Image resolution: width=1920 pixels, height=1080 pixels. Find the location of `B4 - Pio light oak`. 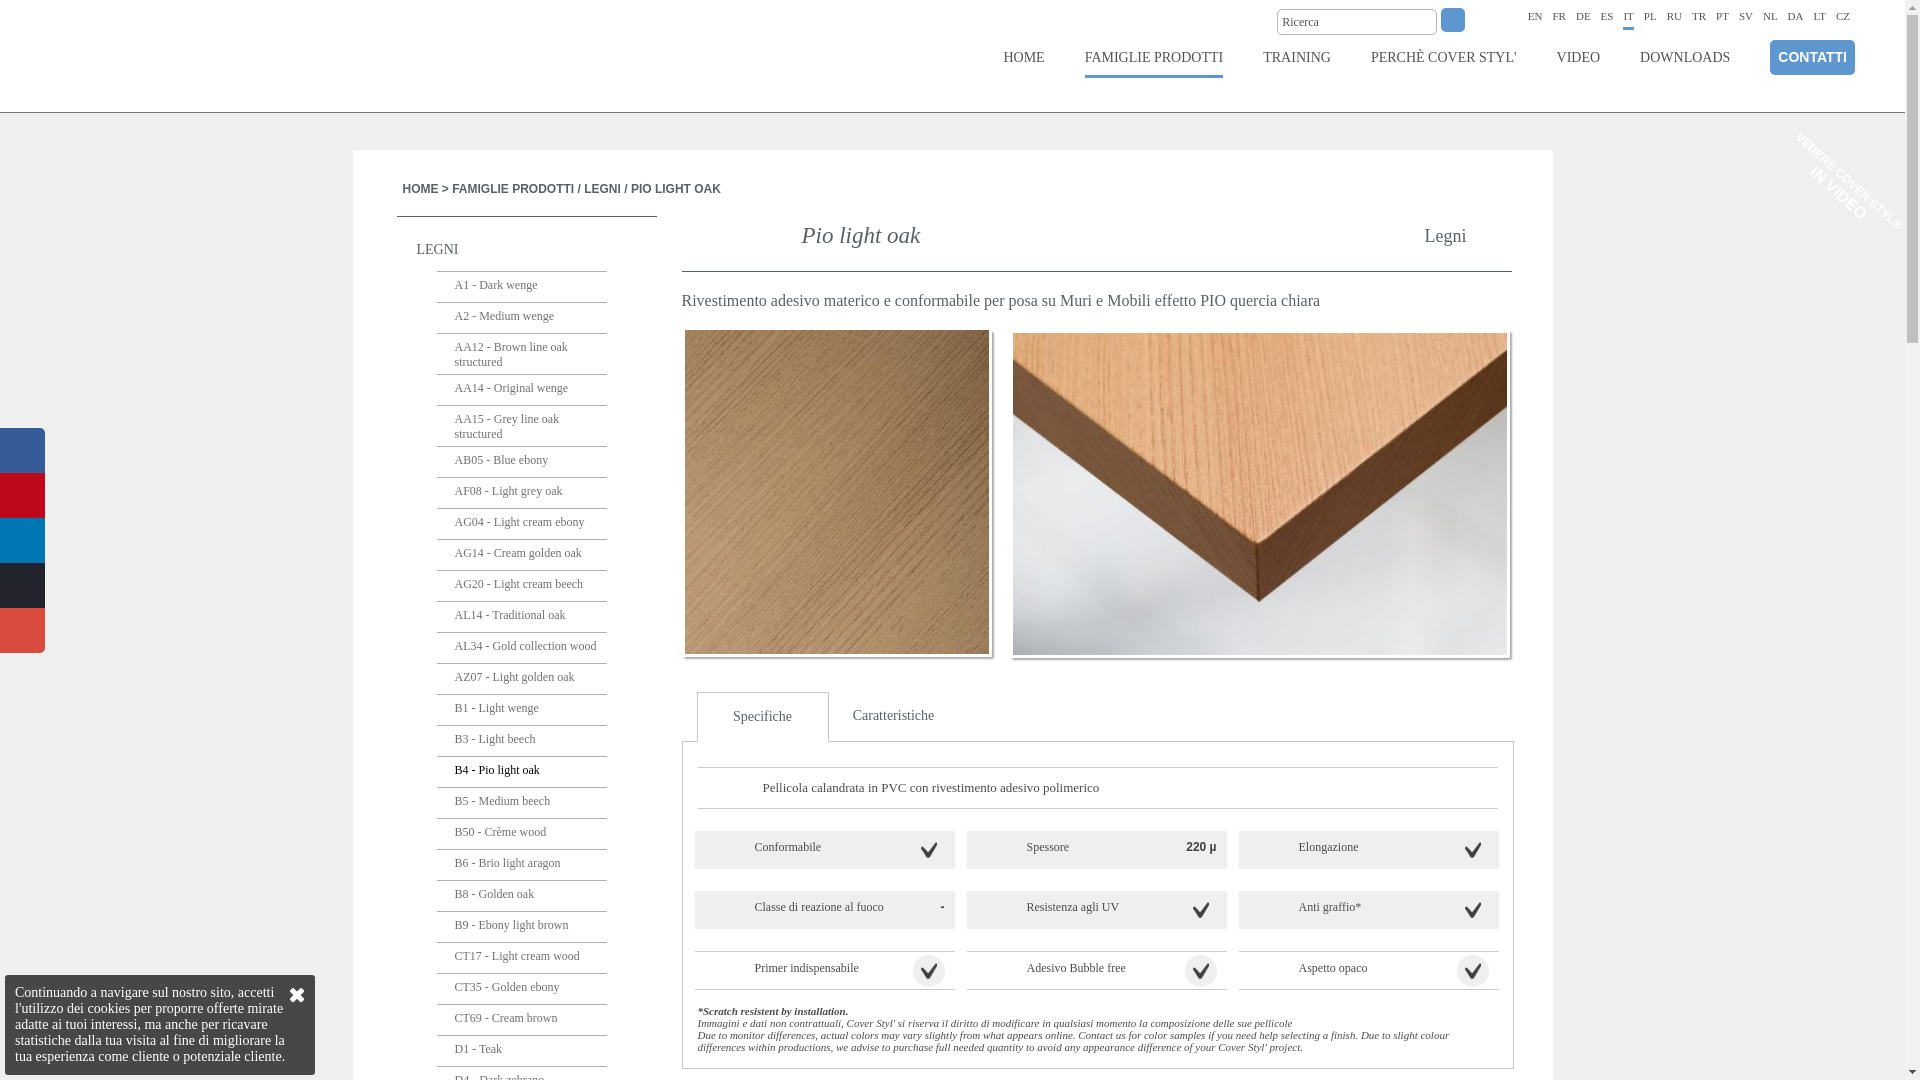

B4 - Pio light oak is located at coordinates (521, 772).